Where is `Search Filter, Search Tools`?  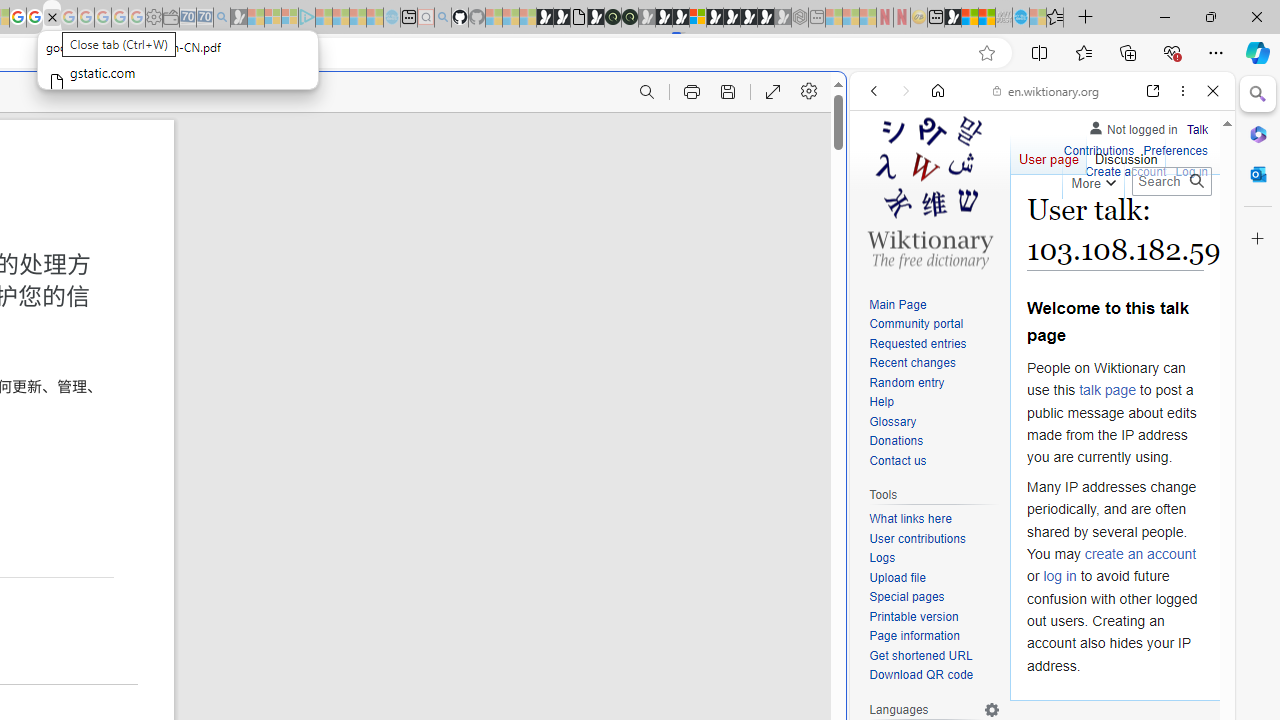
Search Filter, Search Tools is located at coordinates (1093, 228).